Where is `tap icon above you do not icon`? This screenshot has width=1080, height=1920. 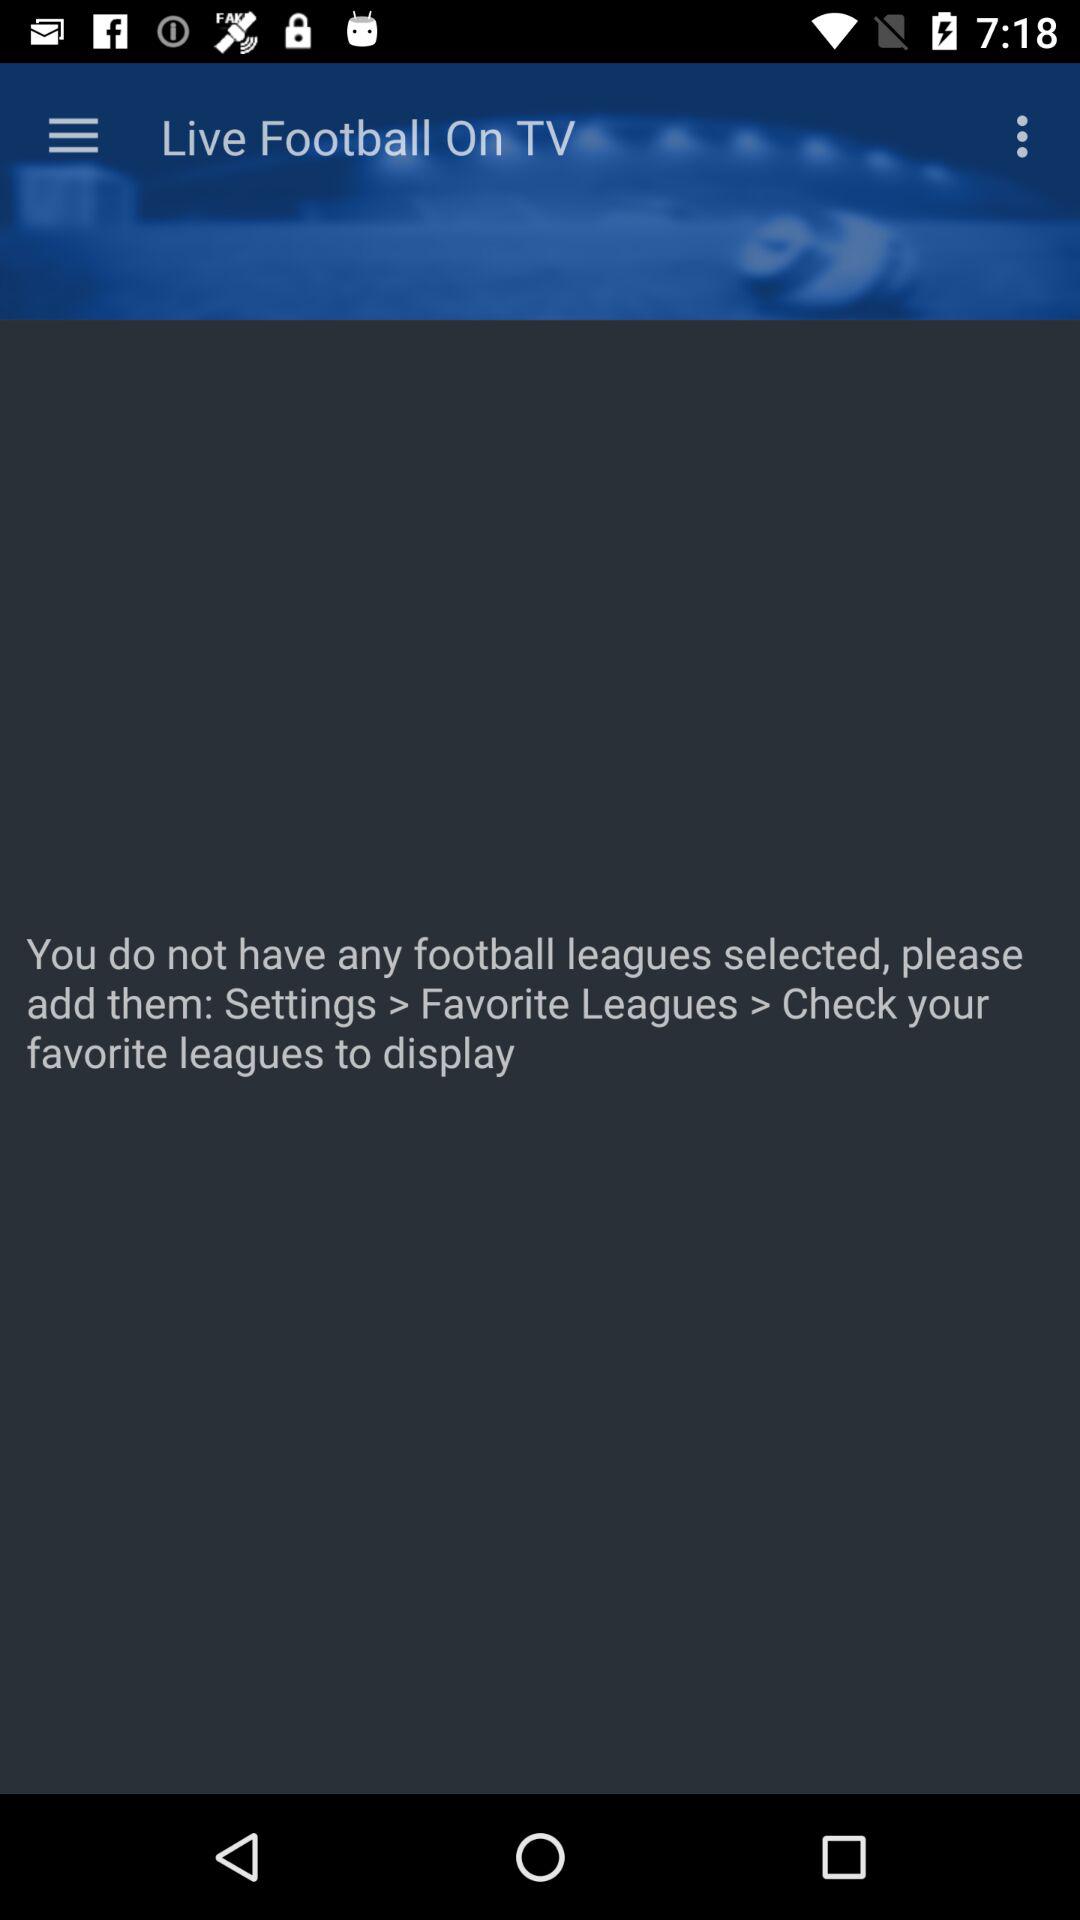 tap icon above you do not icon is located at coordinates (73, 136).